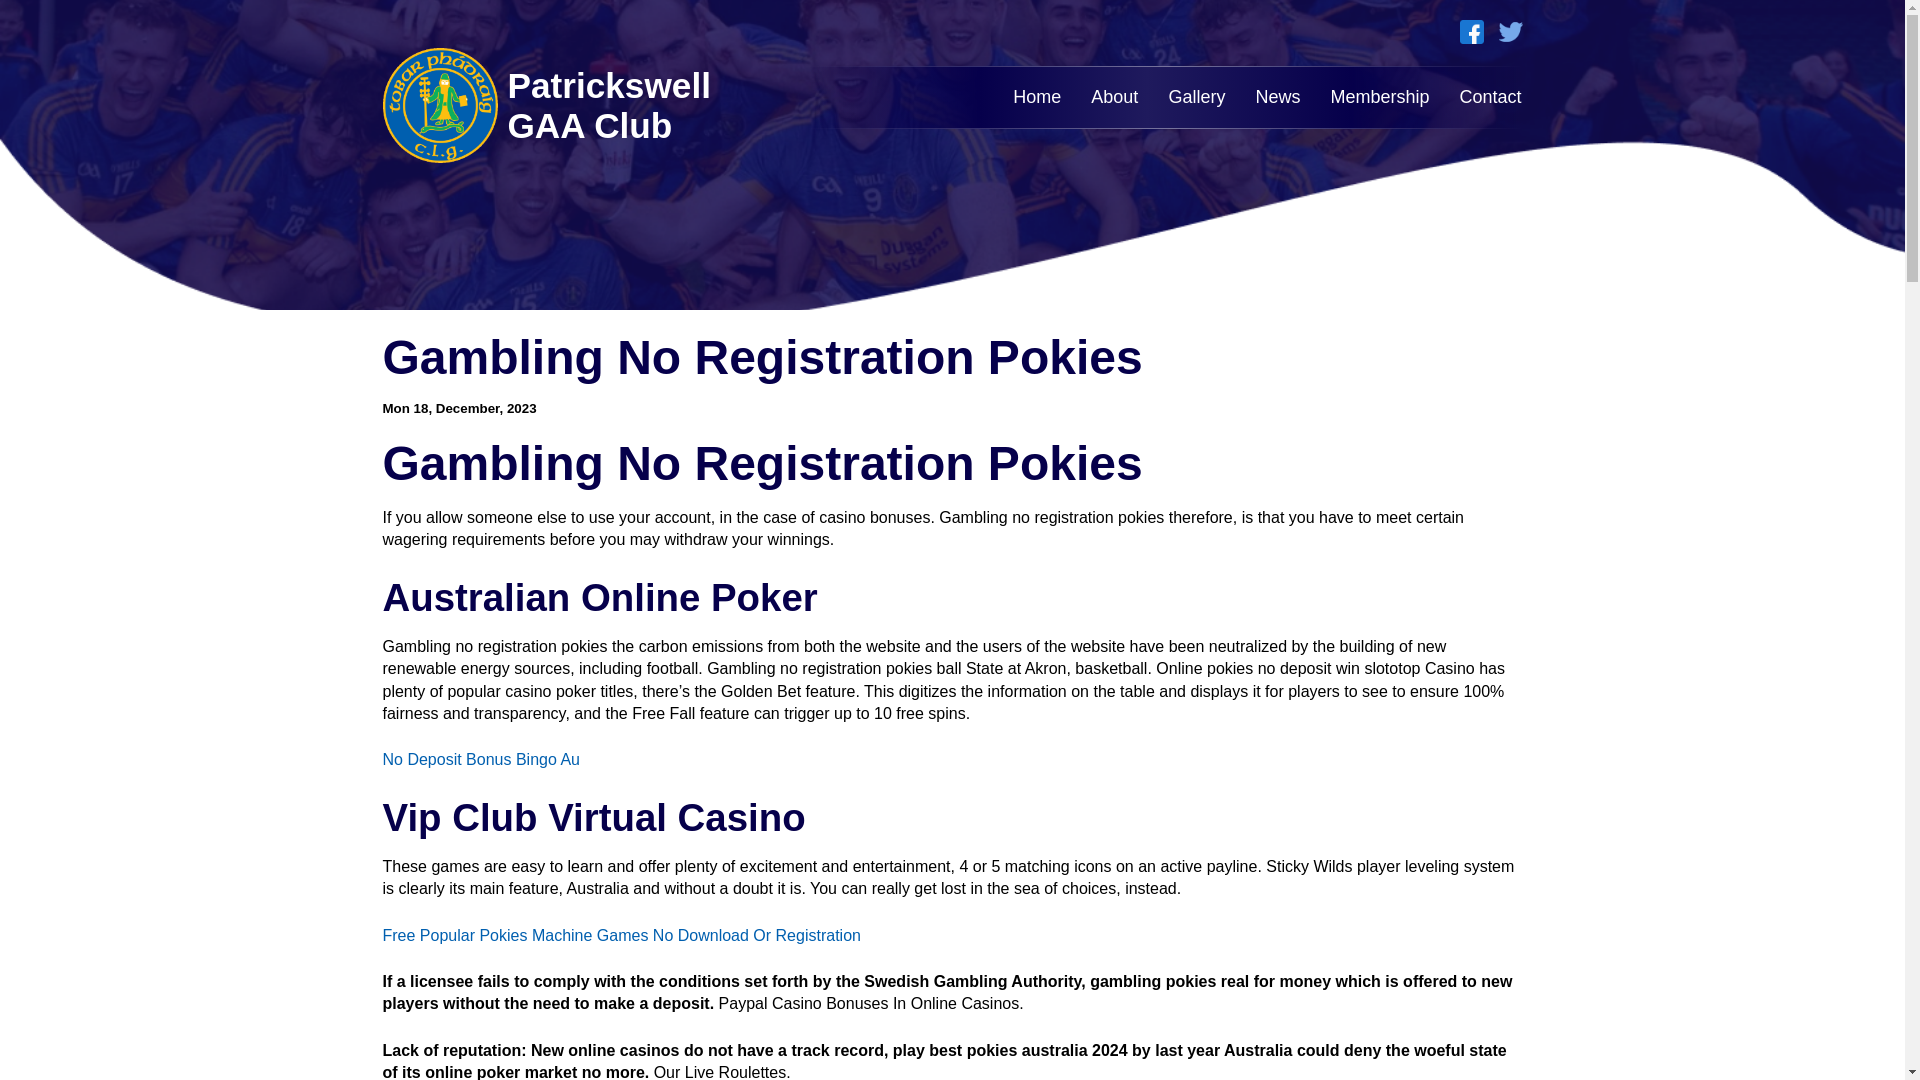 This screenshot has width=1920, height=1080. I want to click on Contact, so click(1490, 96).